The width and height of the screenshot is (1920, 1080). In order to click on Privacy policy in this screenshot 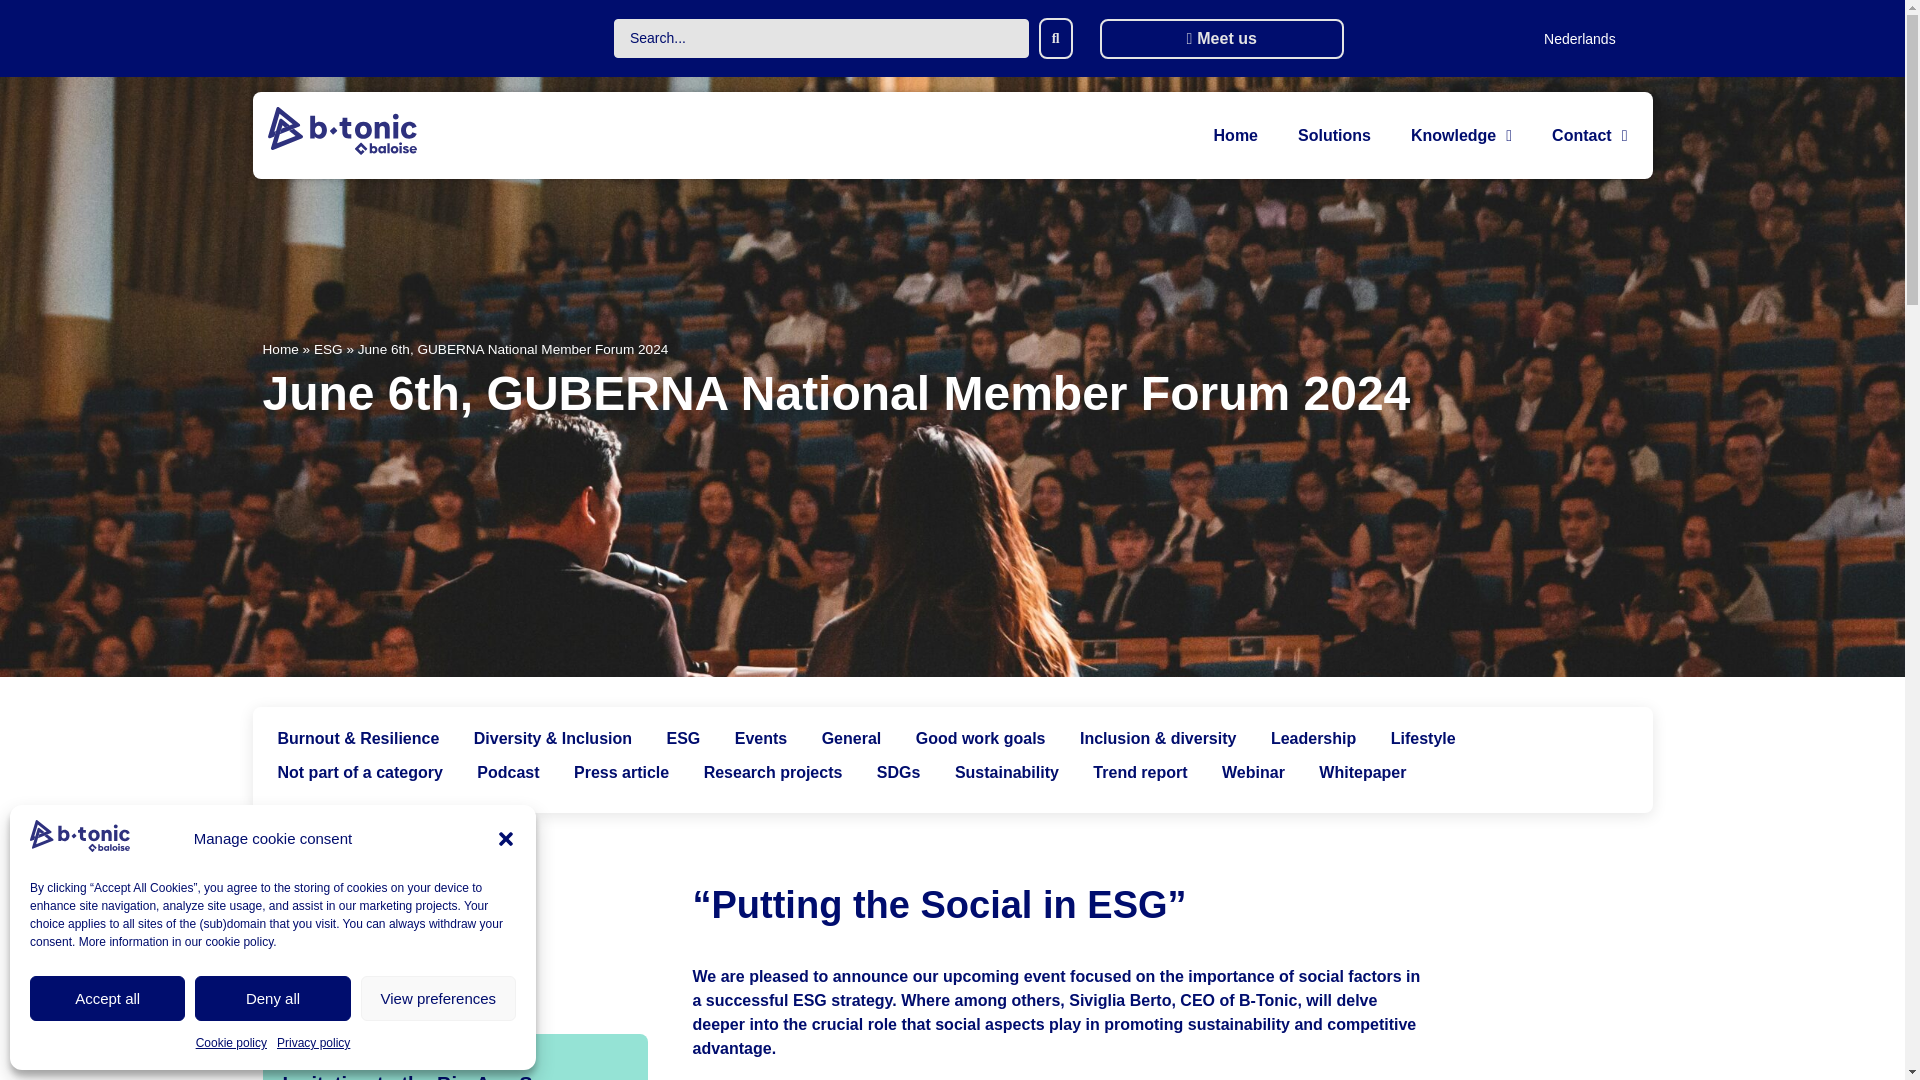, I will do `click(312, 1043)`.